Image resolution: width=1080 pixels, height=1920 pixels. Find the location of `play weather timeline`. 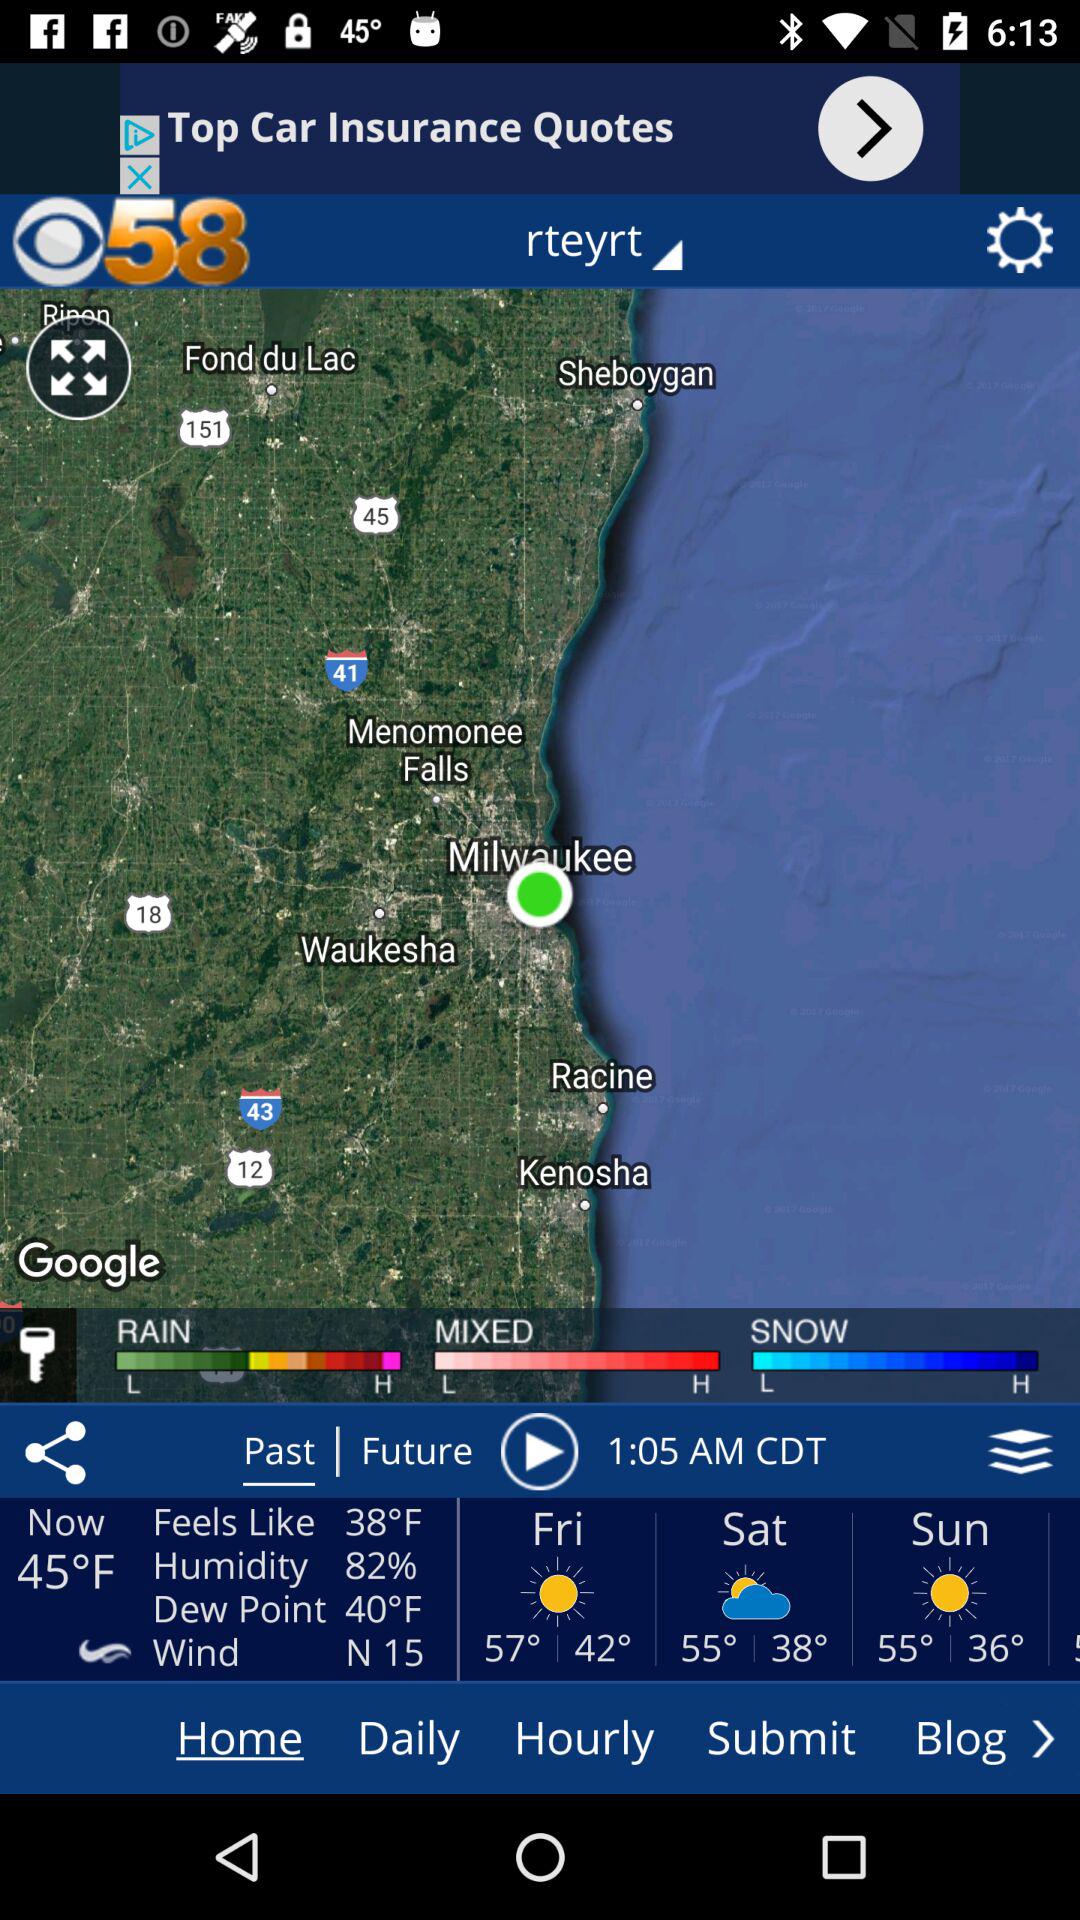

play weather timeline is located at coordinates (539, 1451).